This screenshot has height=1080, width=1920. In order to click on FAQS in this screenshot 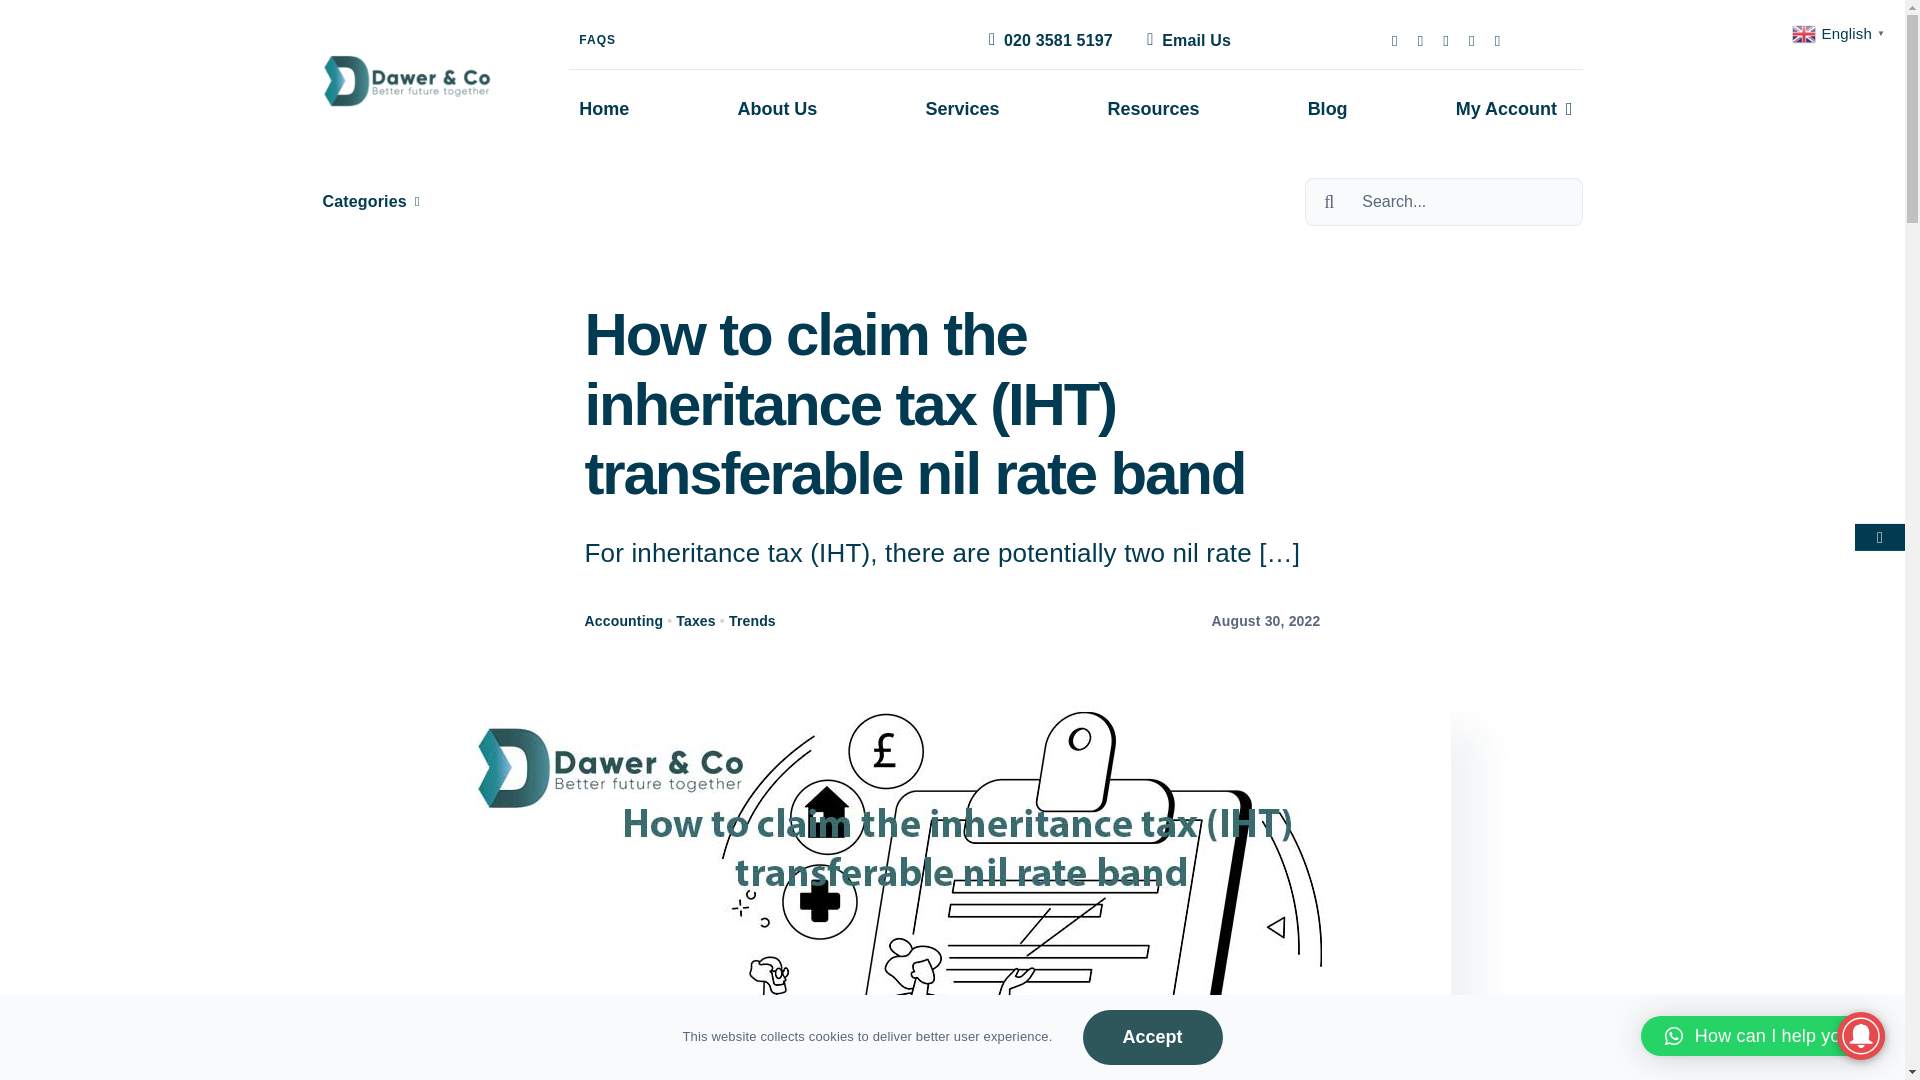, I will do `click(596, 40)`.